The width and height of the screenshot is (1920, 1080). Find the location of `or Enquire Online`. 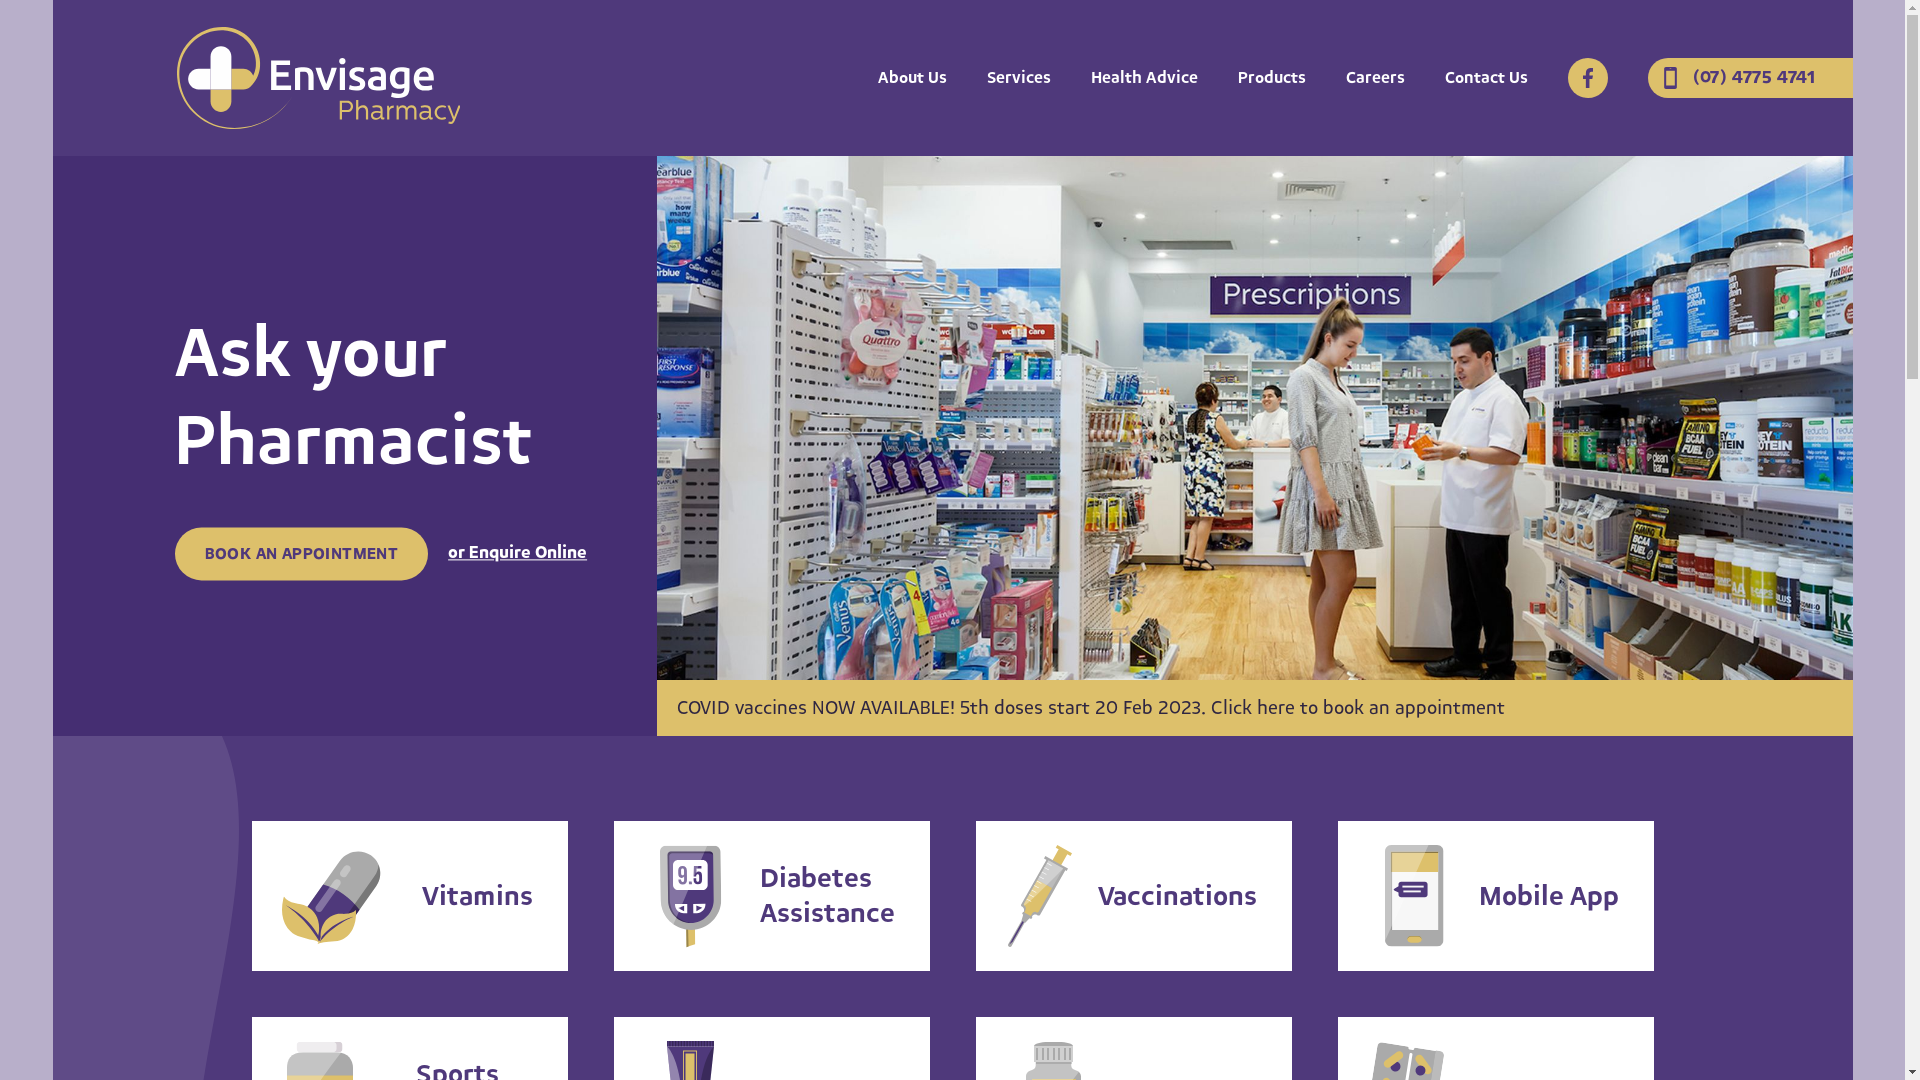

or Enquire Online is located at coordinates (518, 553).